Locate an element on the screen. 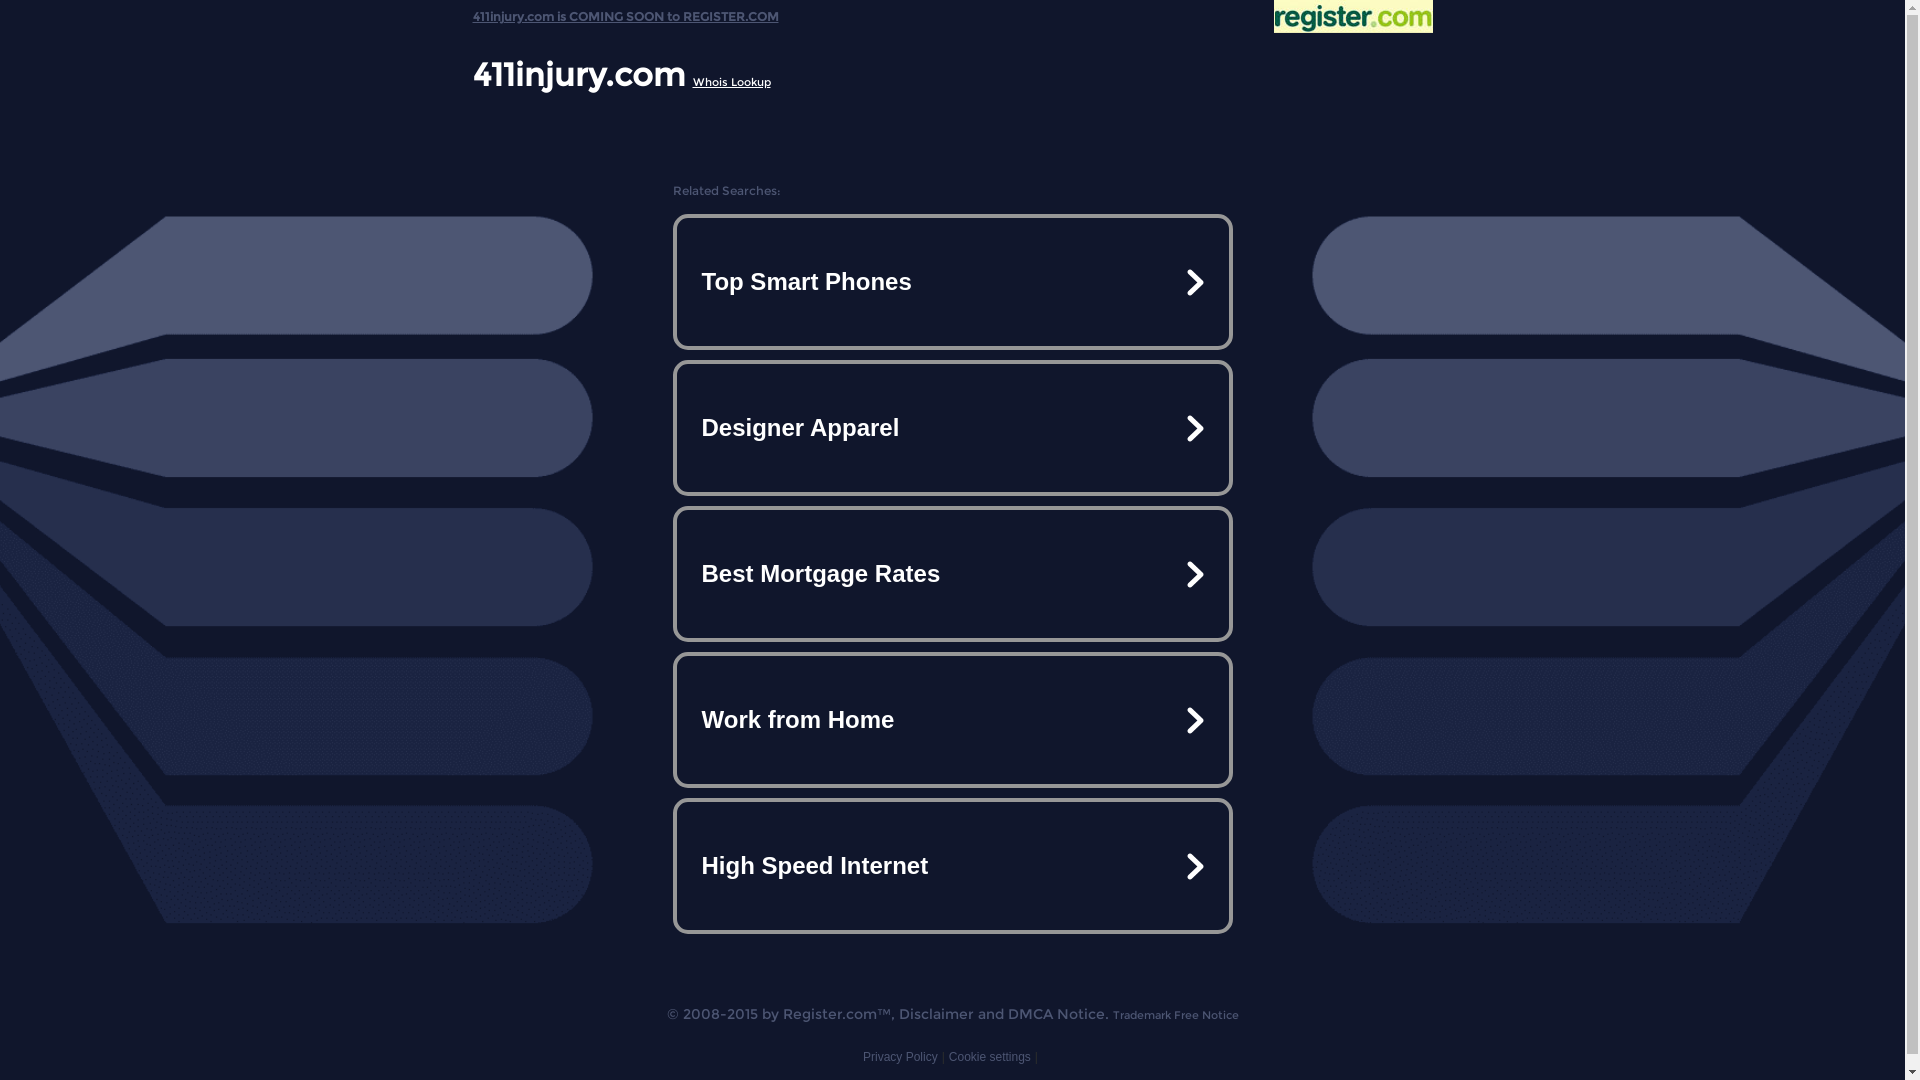  Cookie settings is located at coordinates (990, 1057).